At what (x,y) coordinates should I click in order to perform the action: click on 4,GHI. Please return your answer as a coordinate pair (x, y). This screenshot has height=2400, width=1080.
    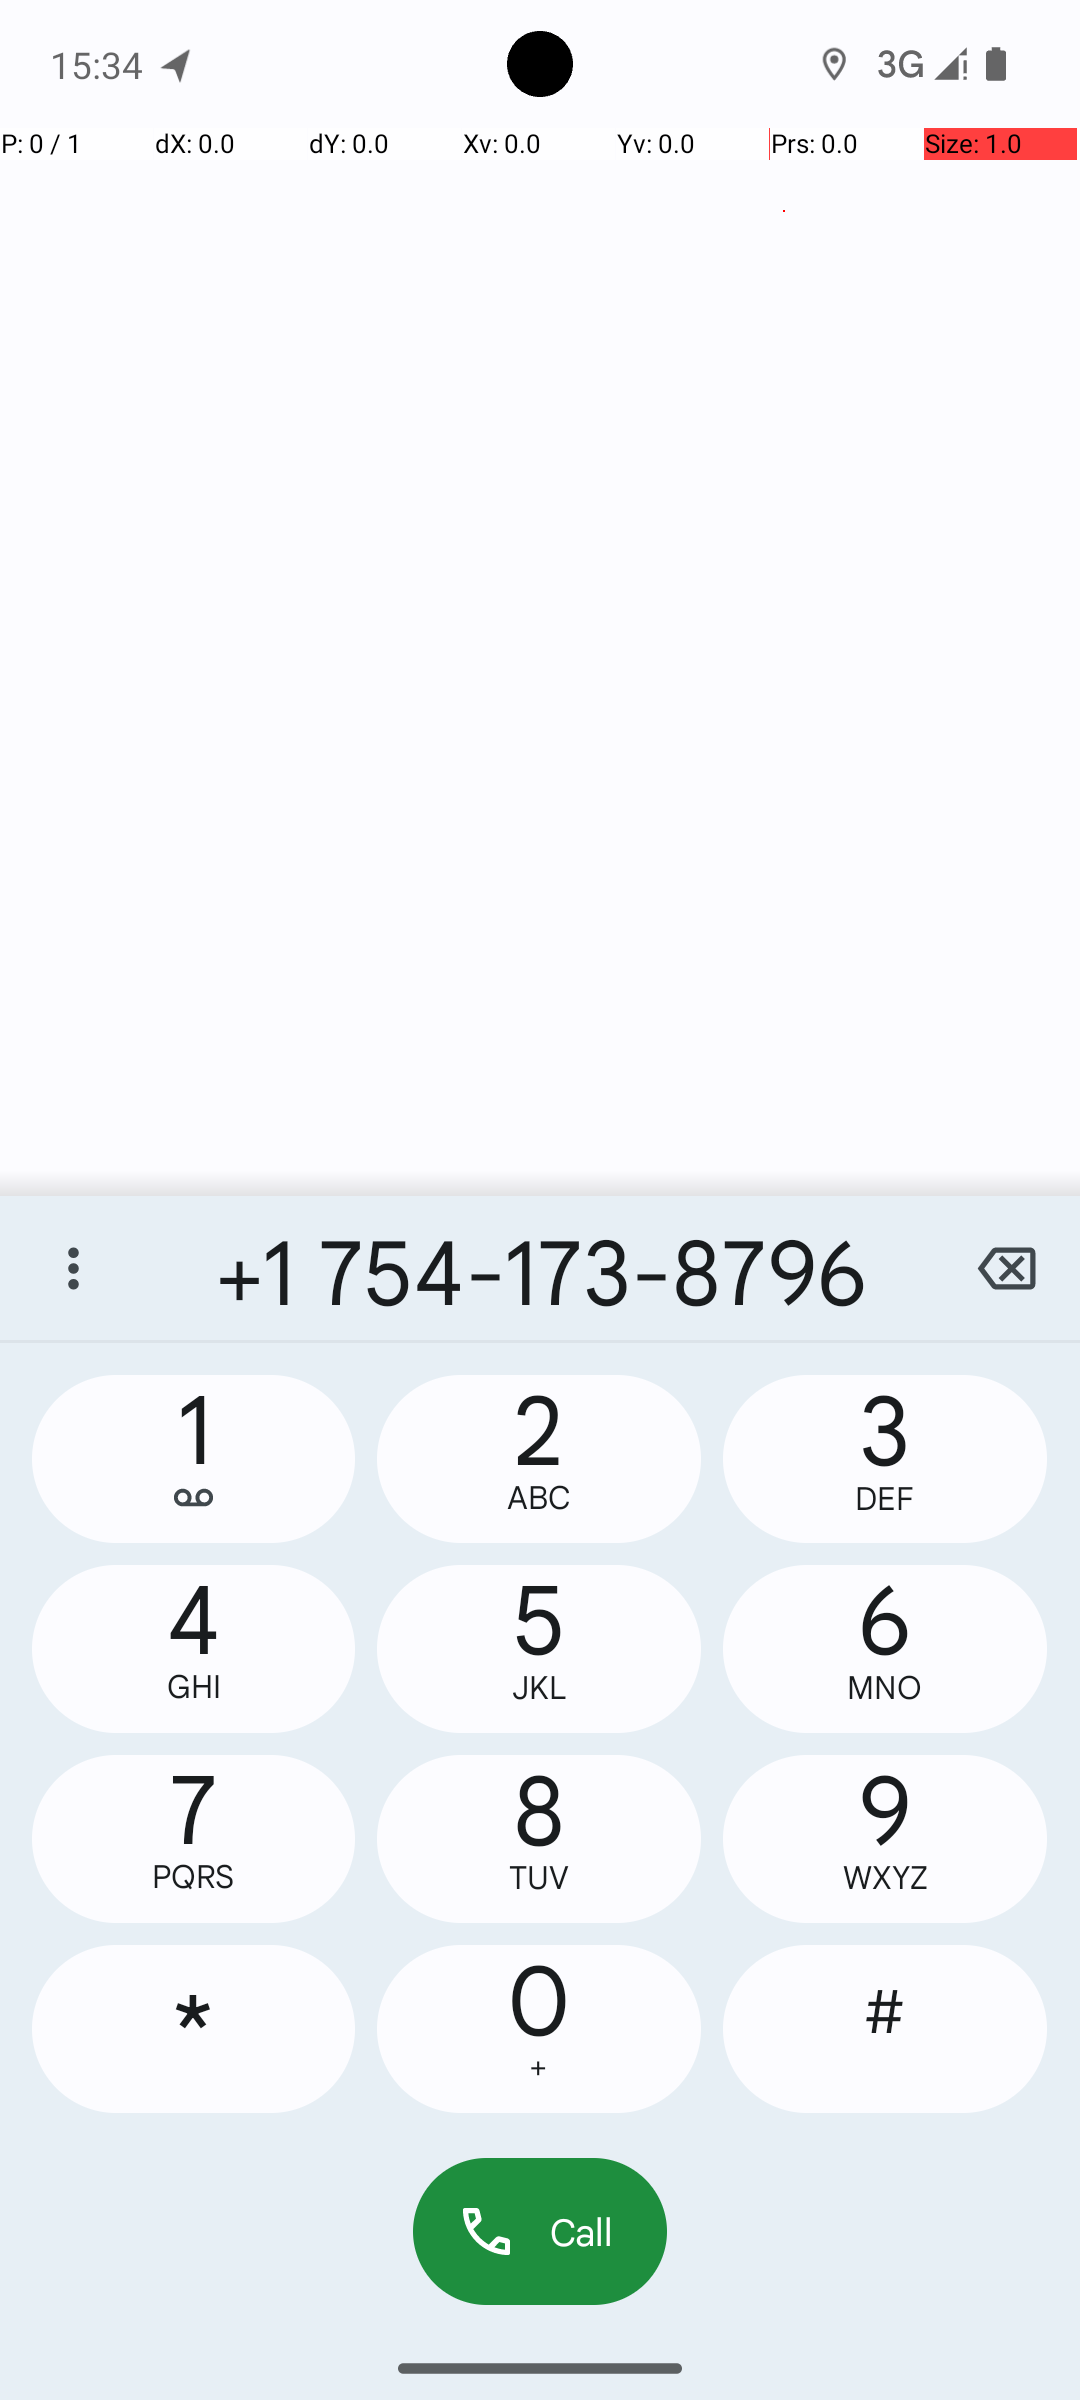
    Looking at the image, I should click on (194, 1649).